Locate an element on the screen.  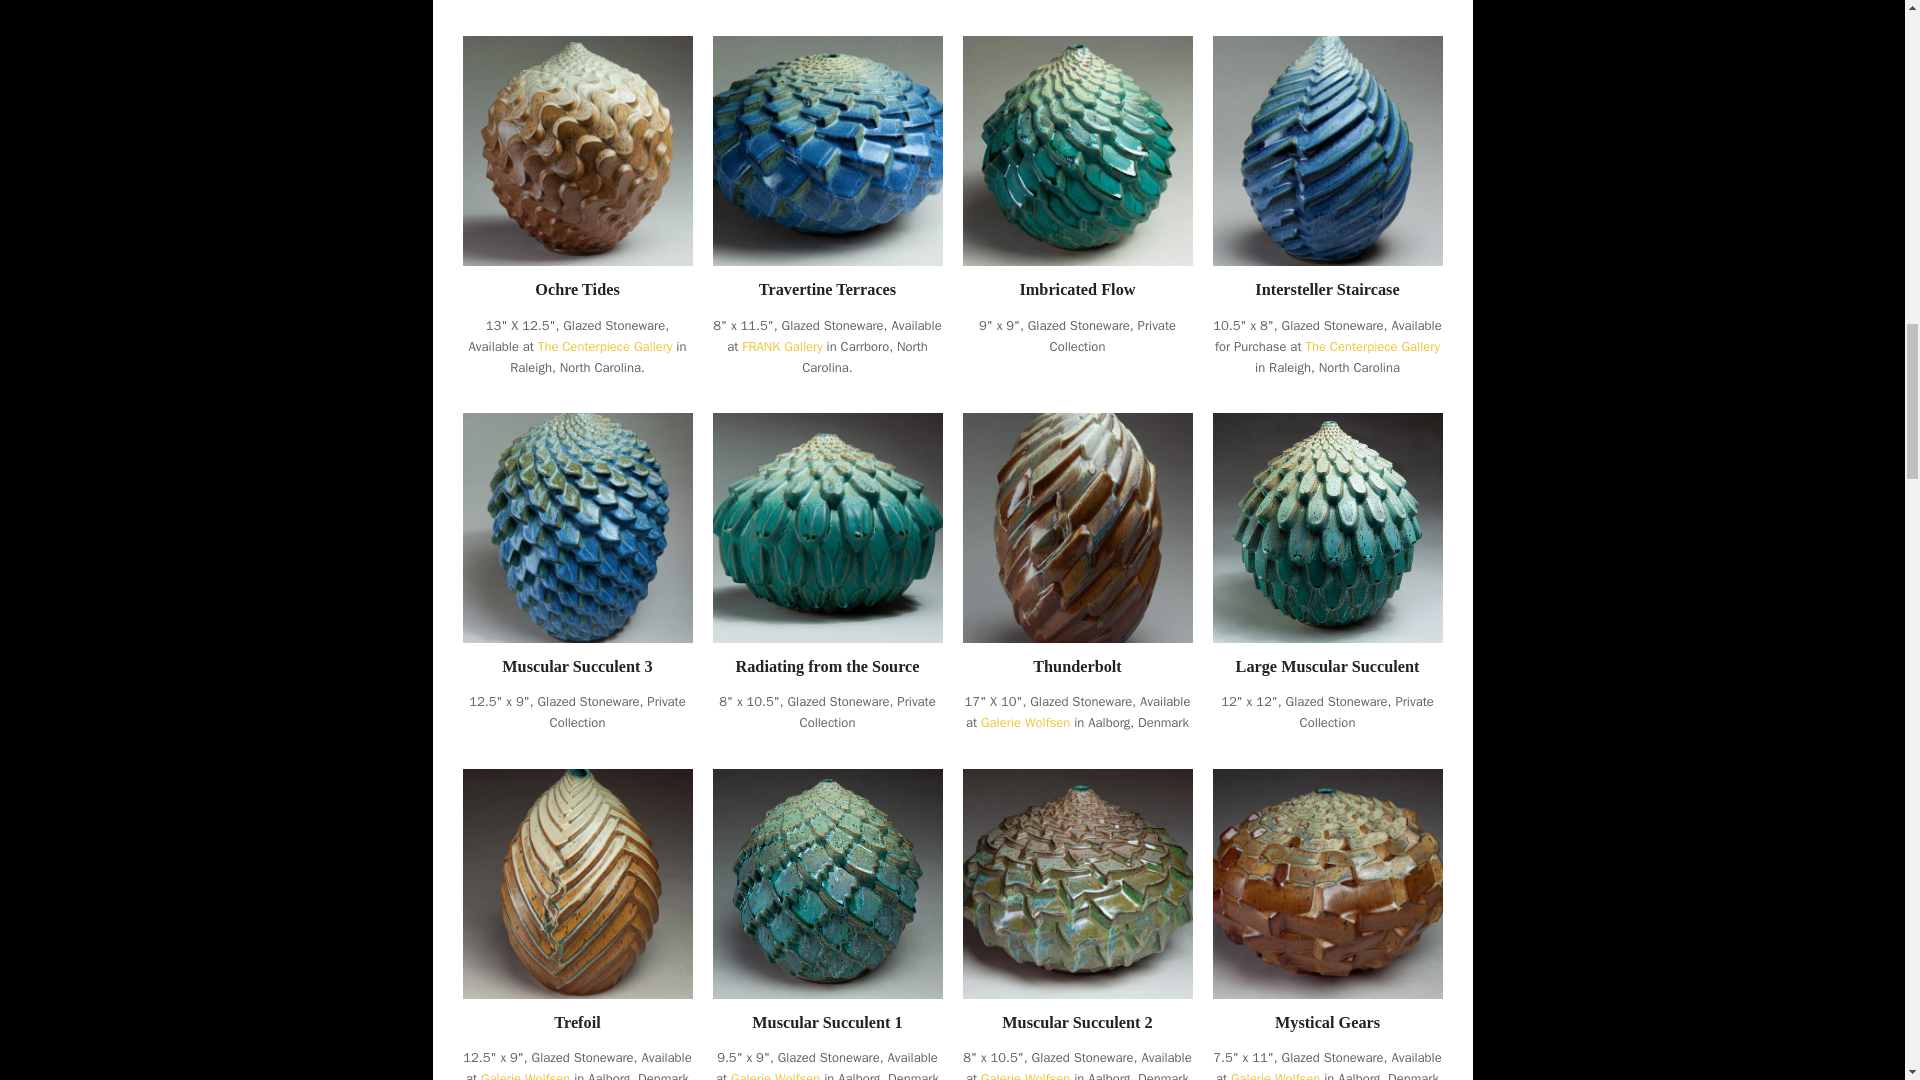
Muscular Succulent 3 is located at coordinates (576, 526).